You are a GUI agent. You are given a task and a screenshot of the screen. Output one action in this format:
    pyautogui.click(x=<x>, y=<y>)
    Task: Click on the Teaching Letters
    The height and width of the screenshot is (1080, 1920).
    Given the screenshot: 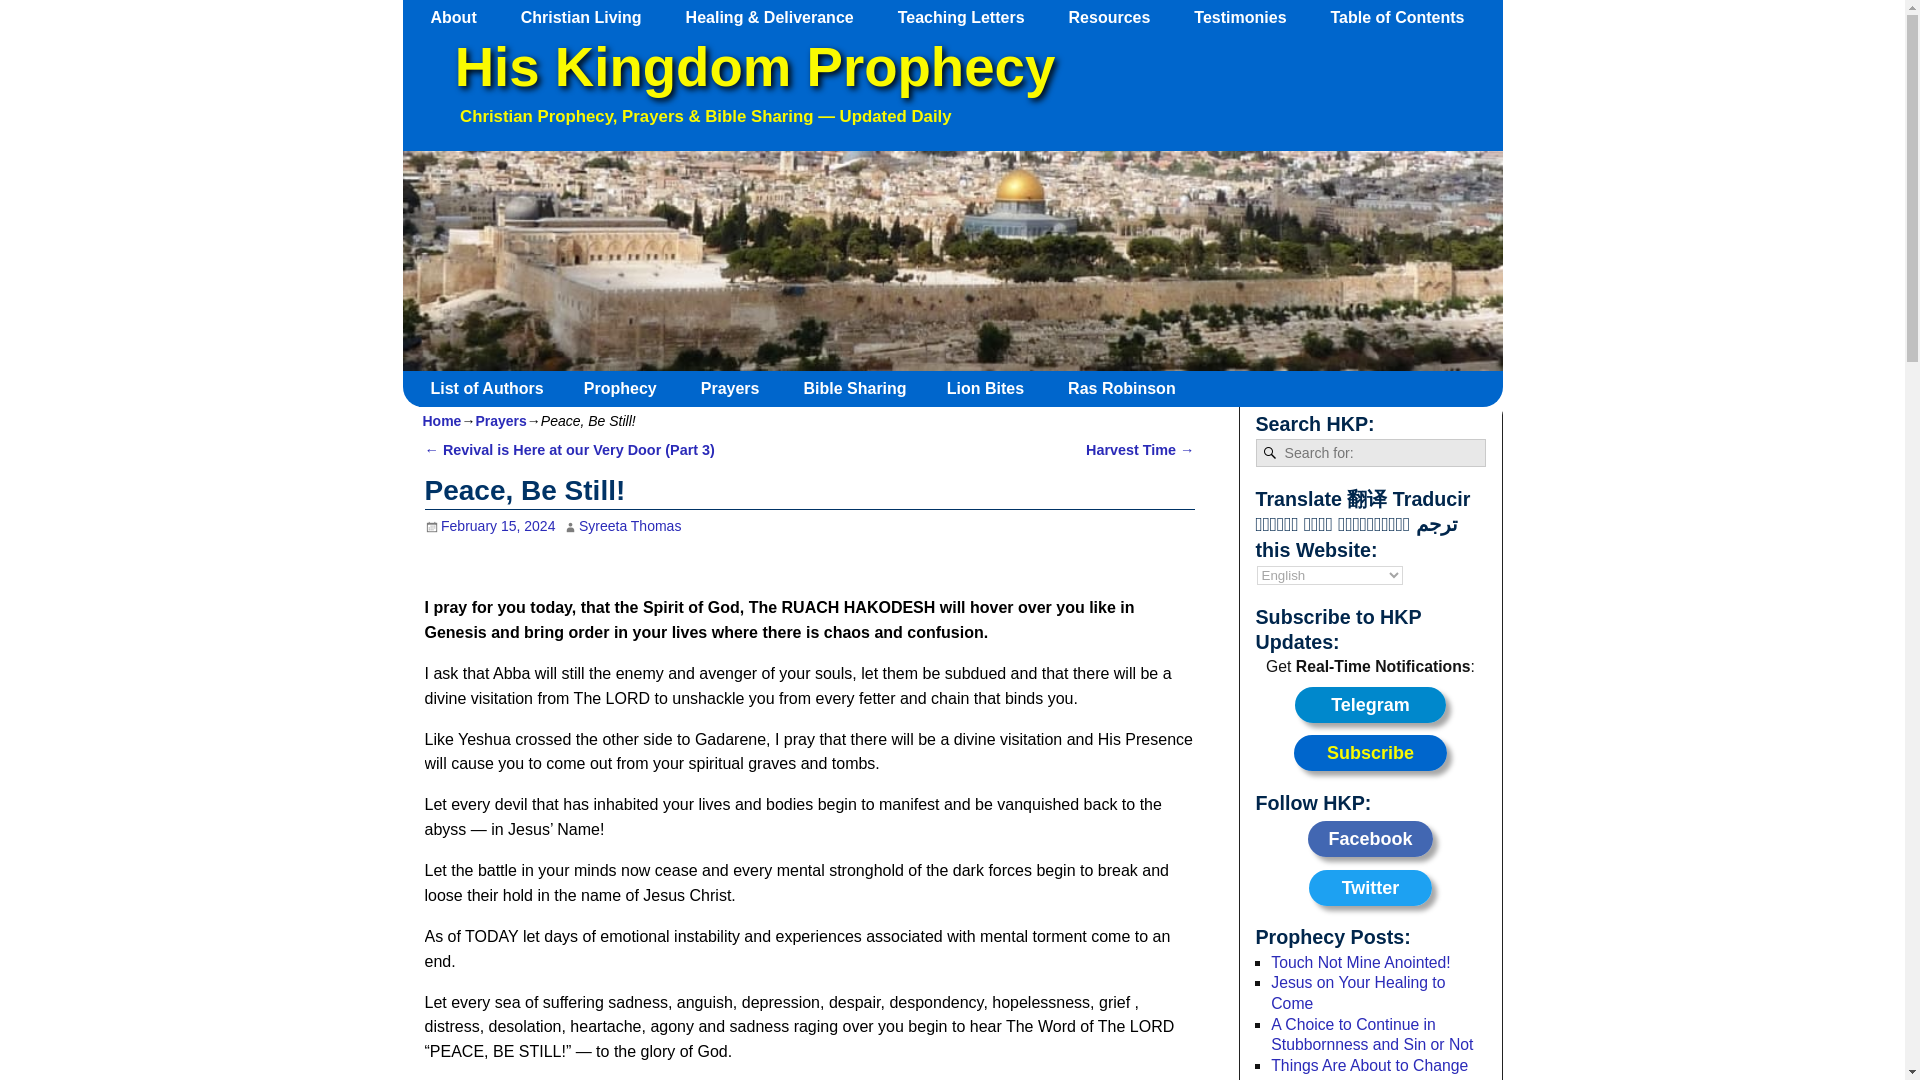 What is the action you would take?
    pyautogui.click(x=971, y=17)
    